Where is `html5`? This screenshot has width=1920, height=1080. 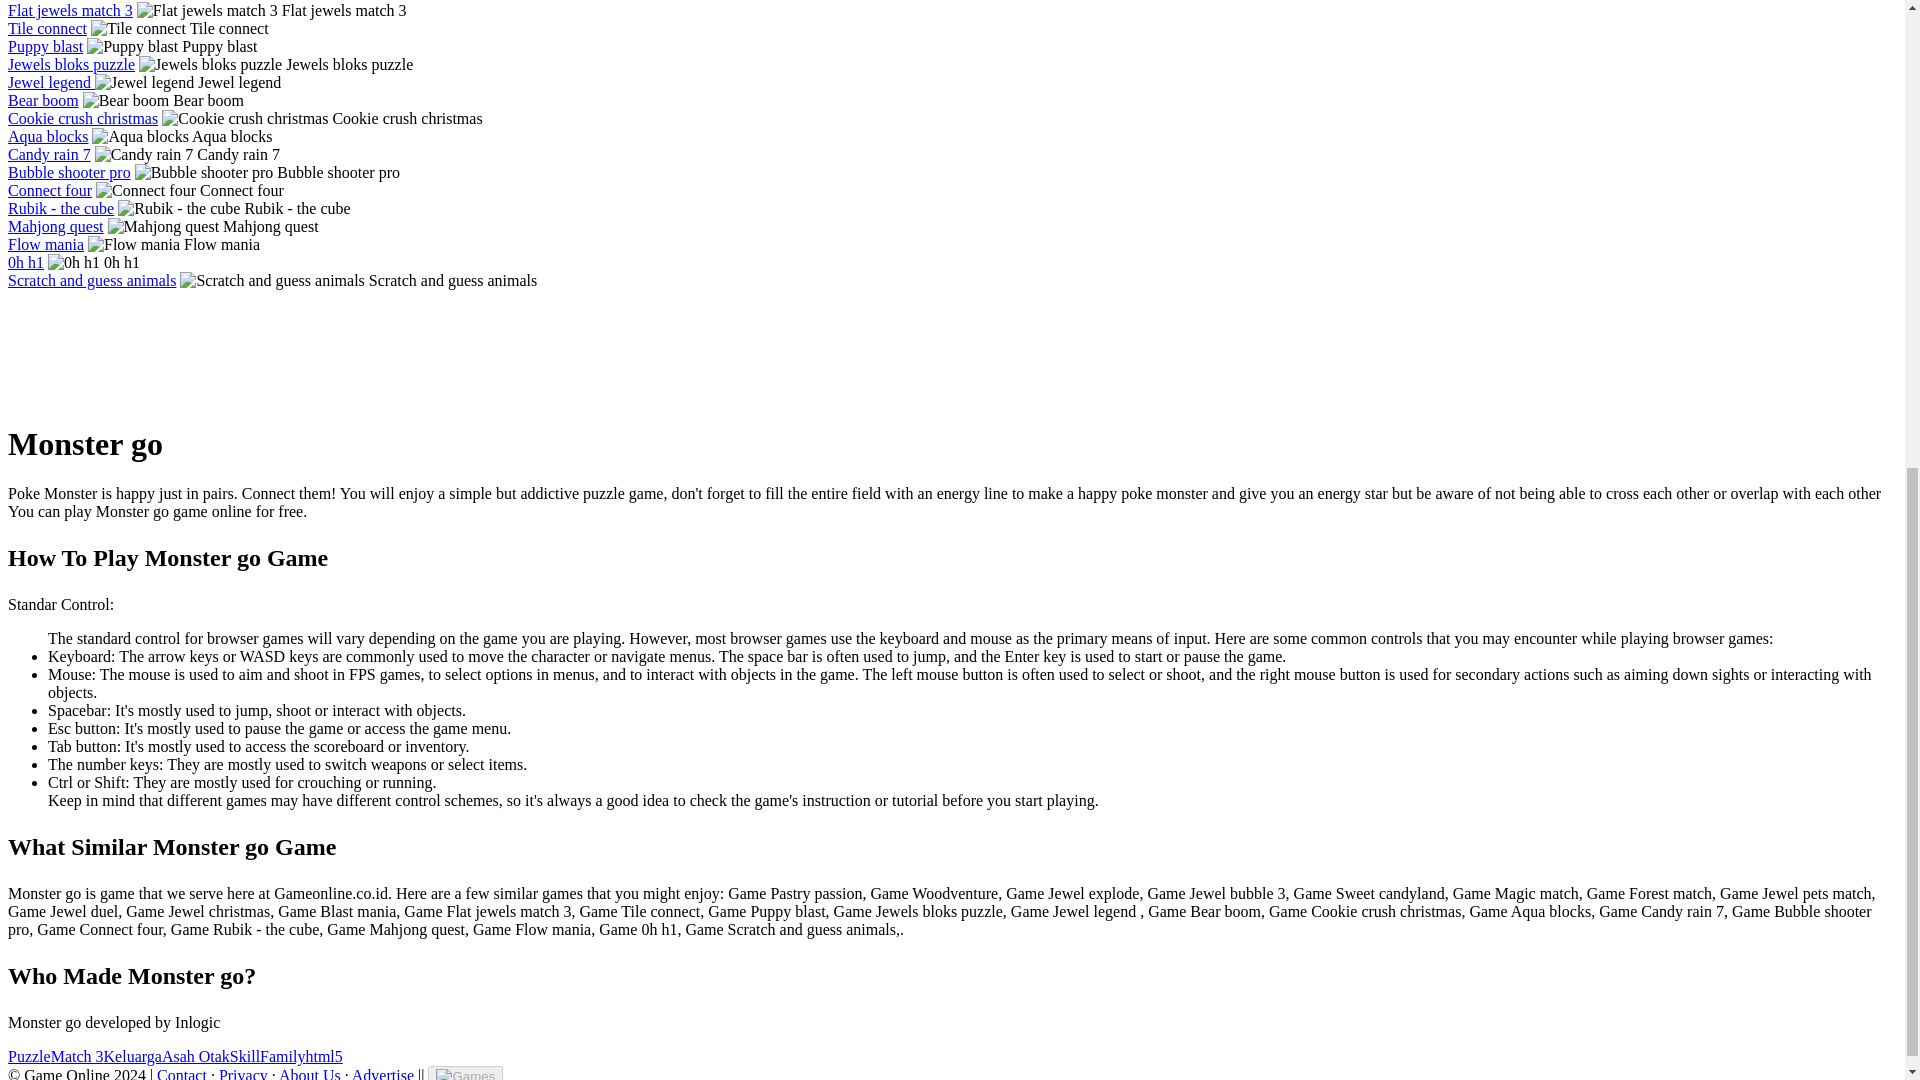
html5 is located at coordinates (323, 1056).